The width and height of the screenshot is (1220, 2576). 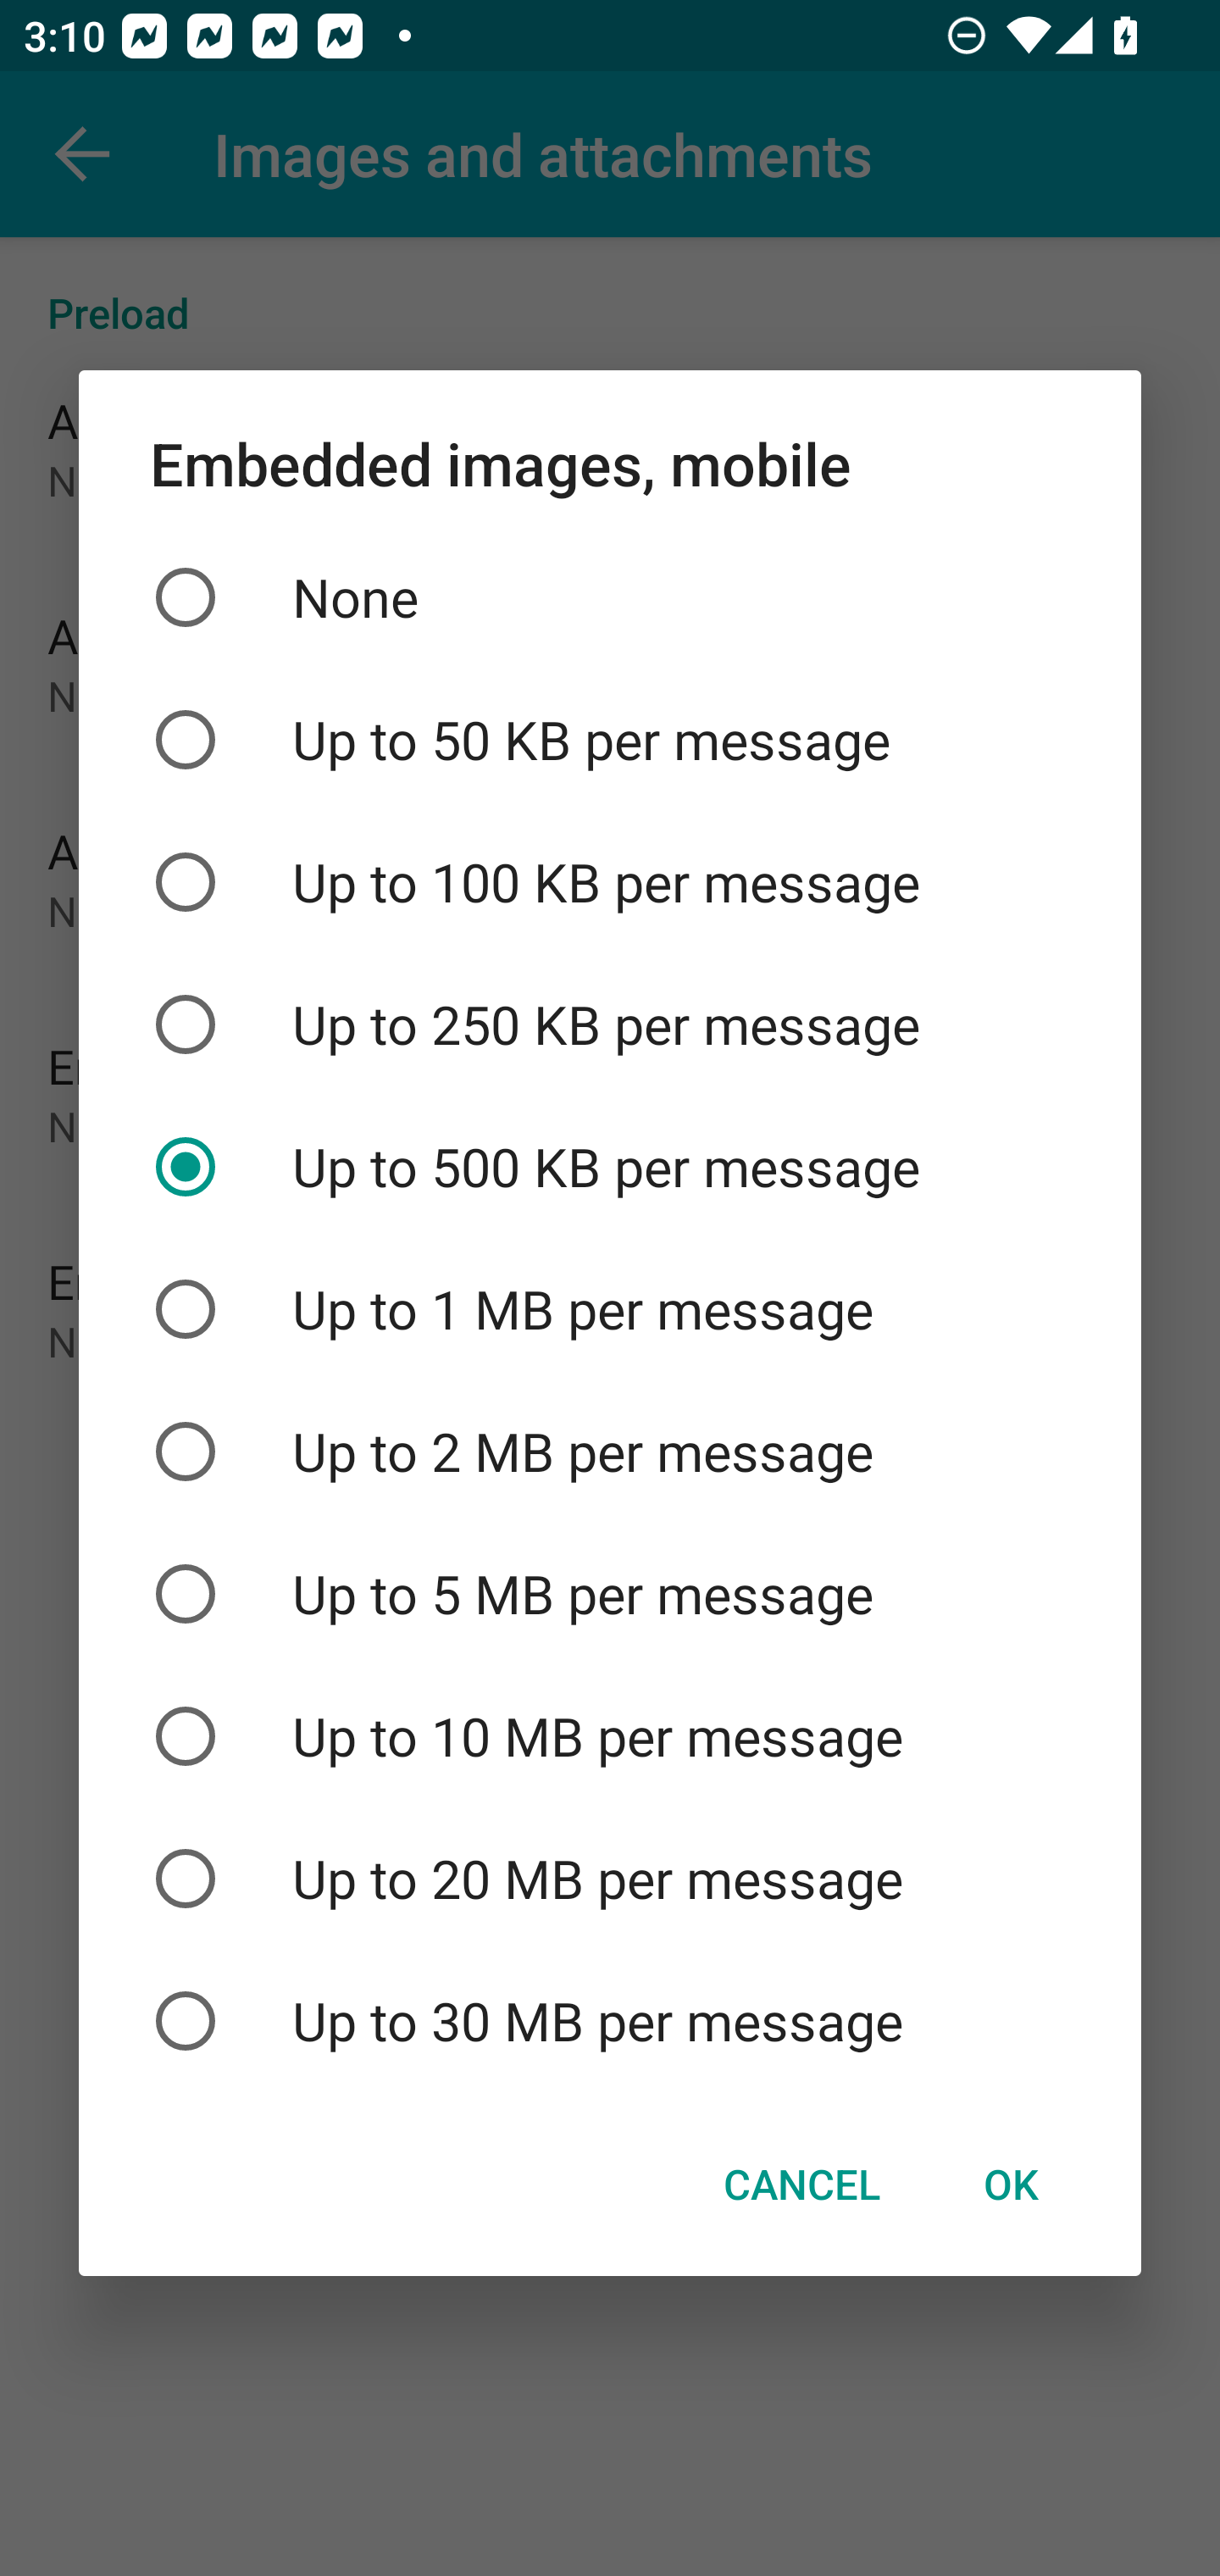 I want to click on CANCEL, so click(x=801, y=2185).